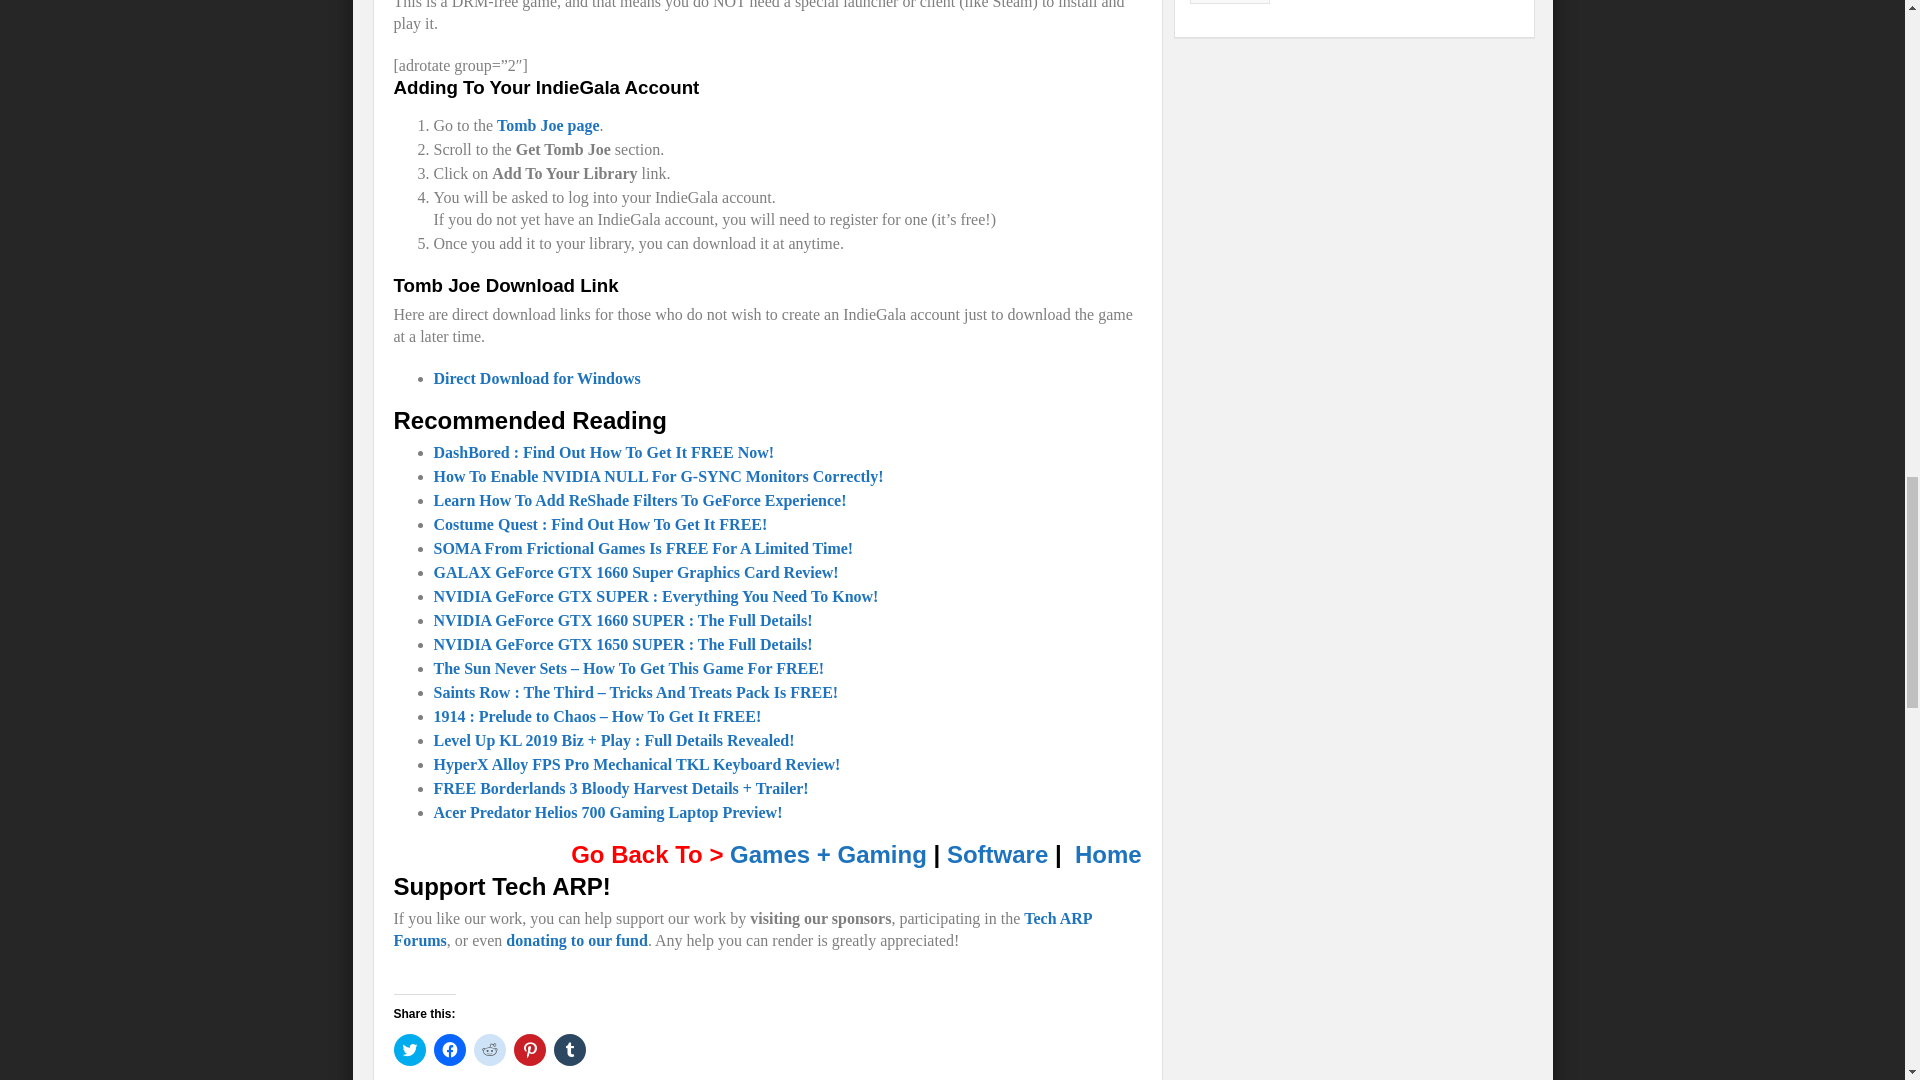 The height and width of the screenshot is (1080, 1920). What do you see at coordinates (490, 1049) in the screenshot?
I see `Click to share on Reddit` at bounding box center [490, 1049].